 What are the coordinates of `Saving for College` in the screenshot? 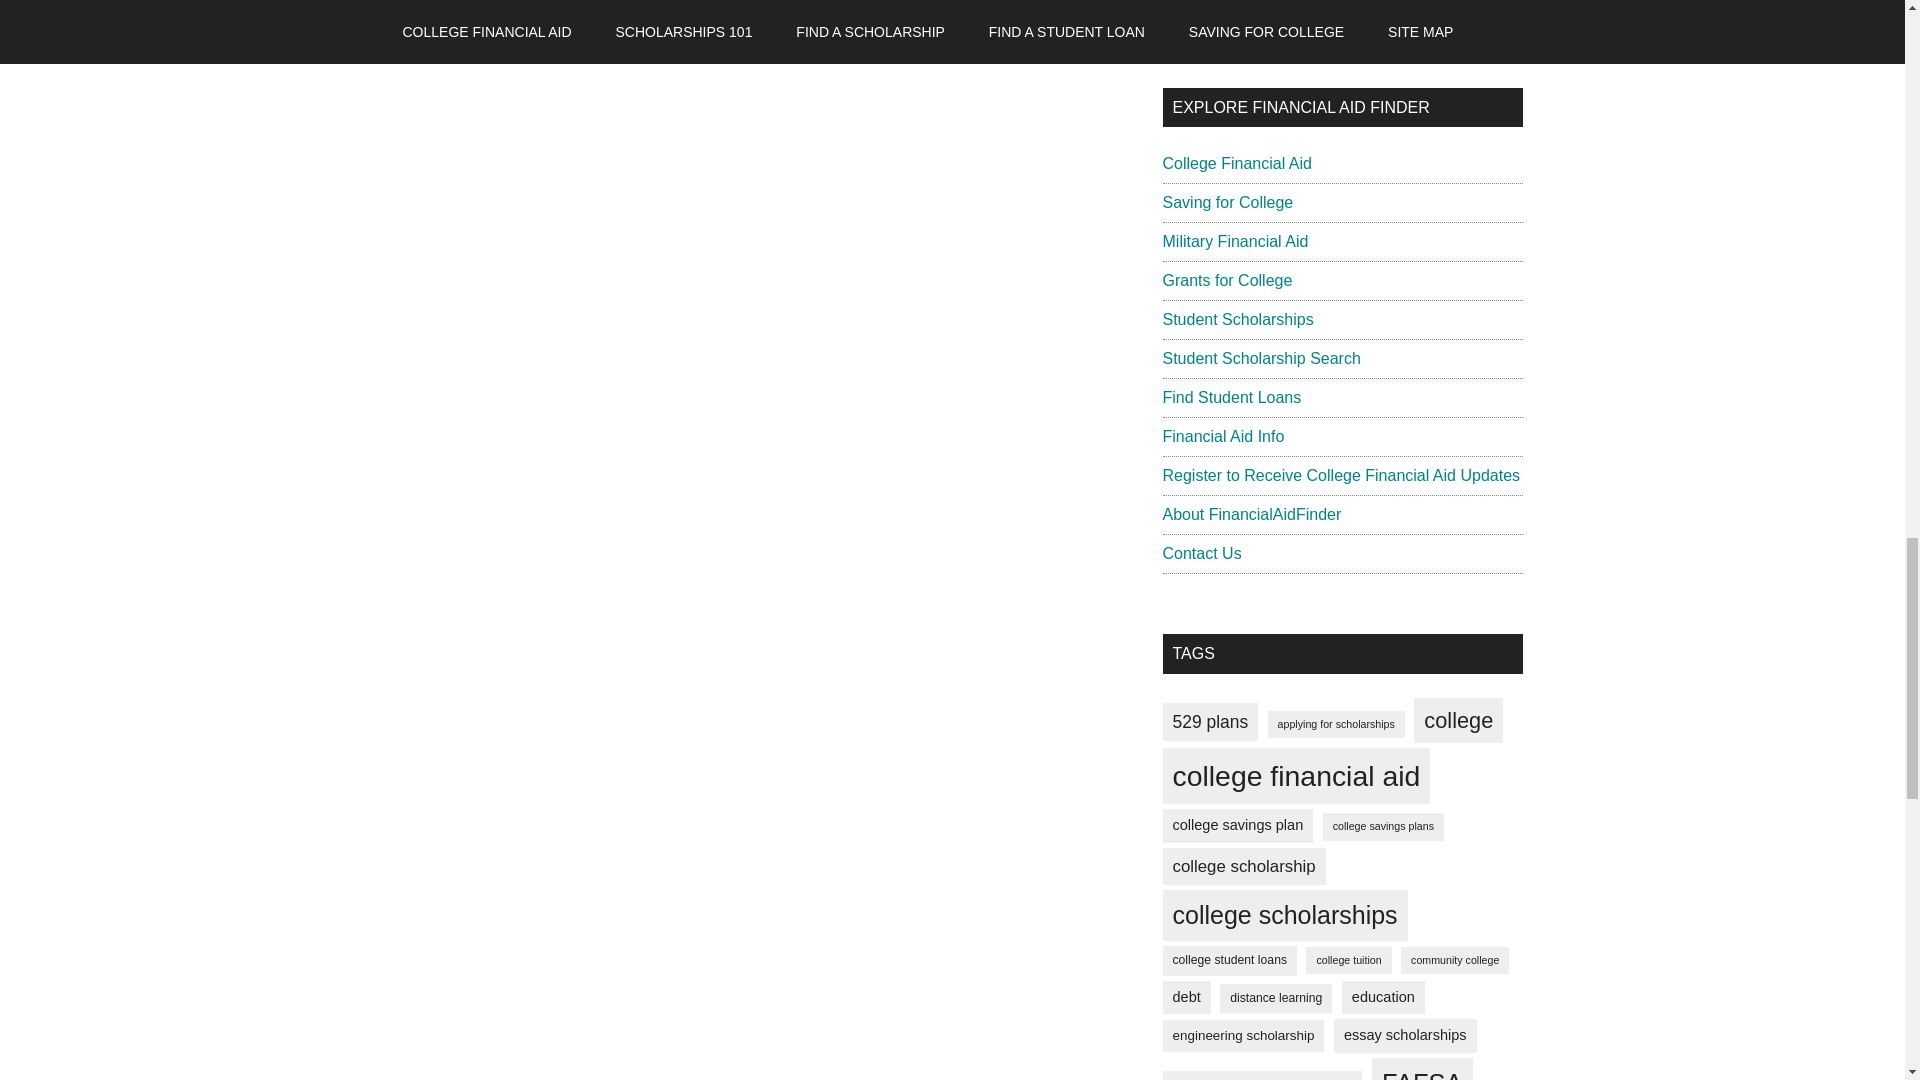 It's located at (1226, 202).